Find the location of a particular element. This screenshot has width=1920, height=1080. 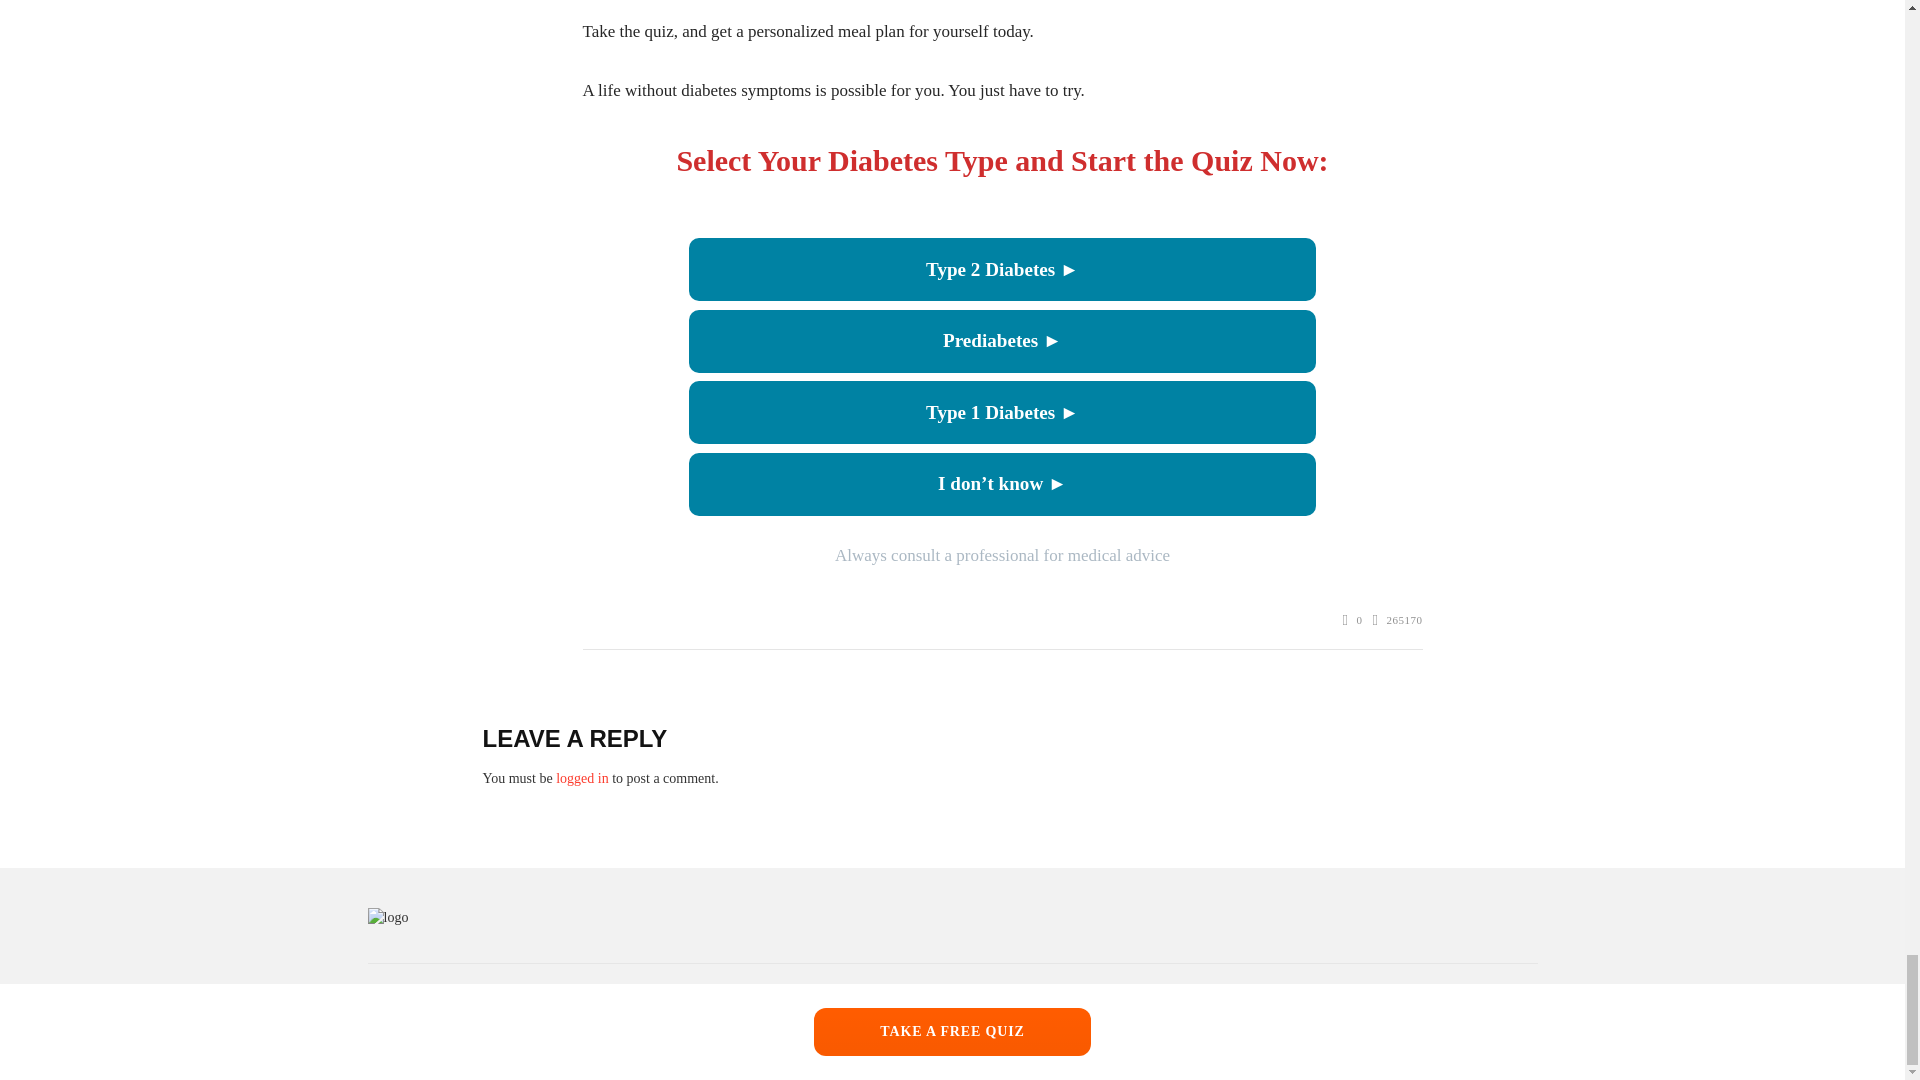

DISCLAIMERS is located at coordinates (1148, 1006).